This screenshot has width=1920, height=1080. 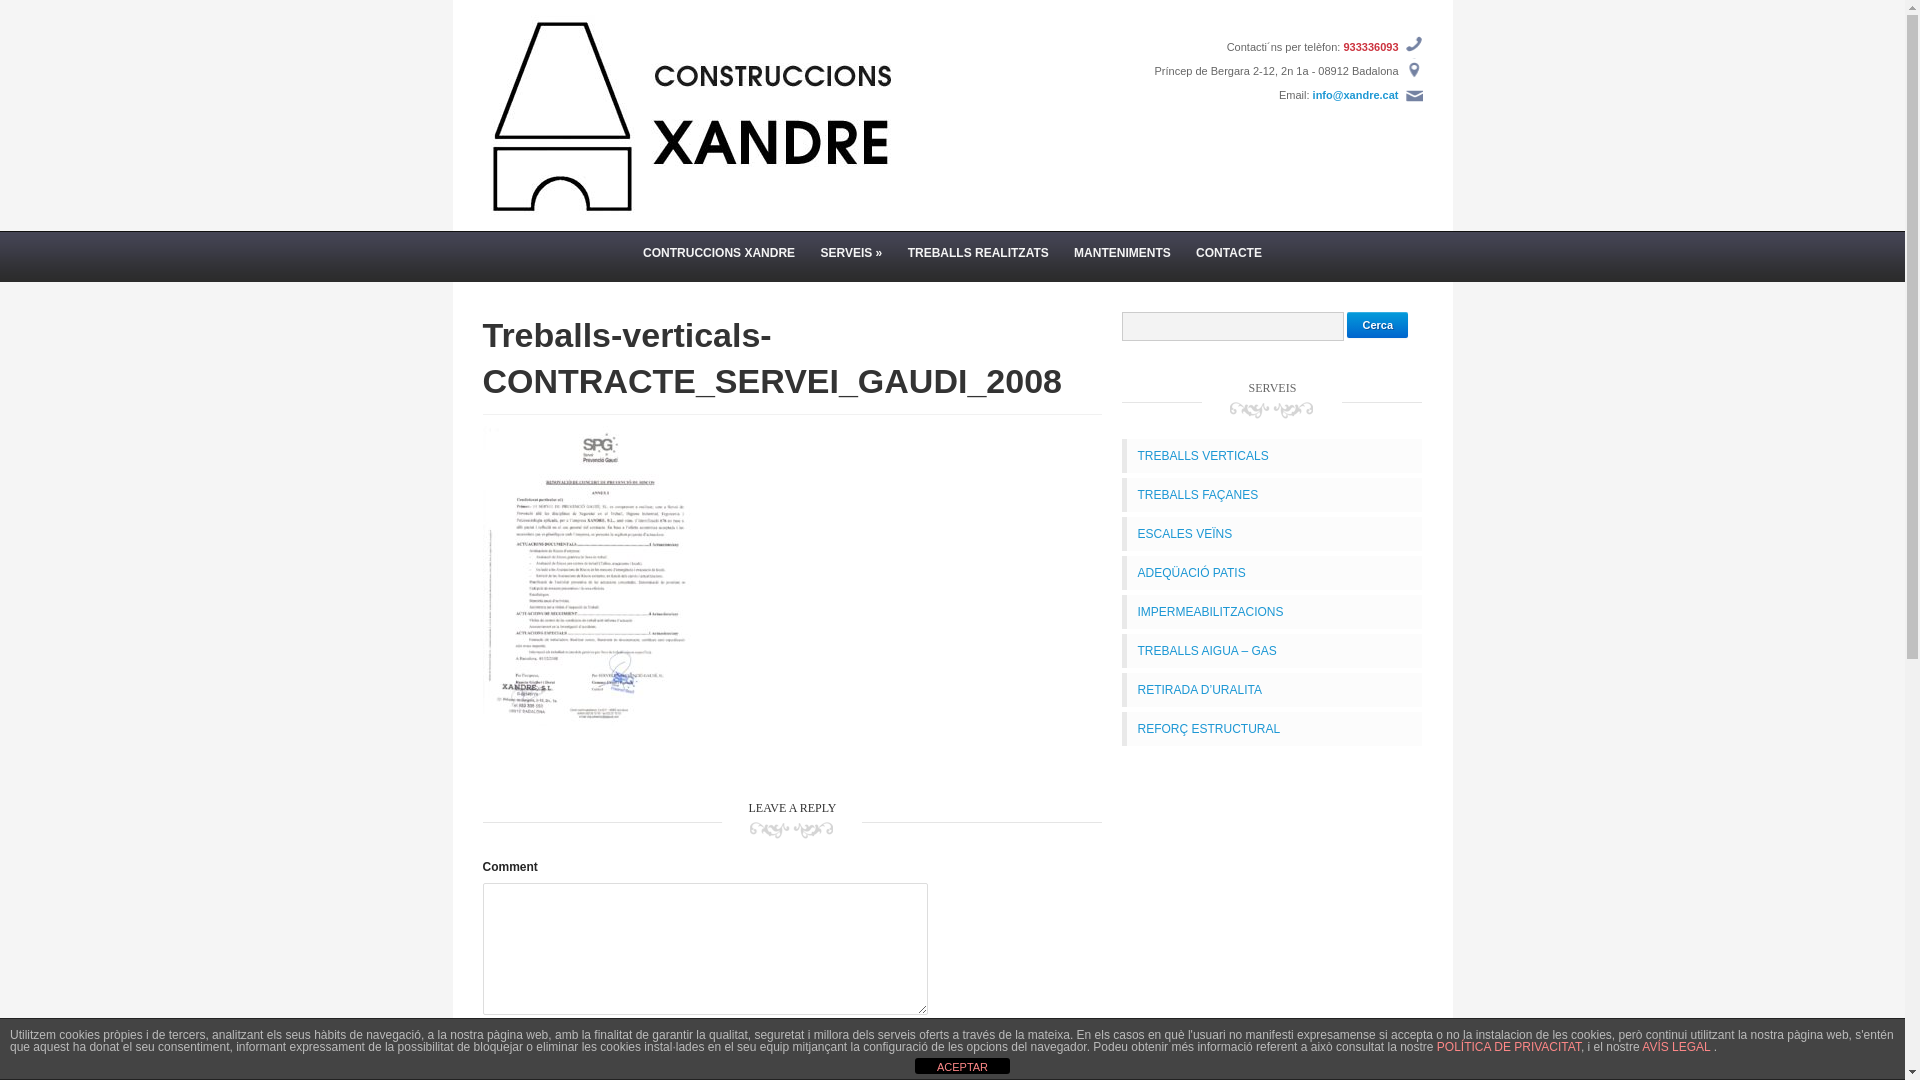 What do you see at coordinates (1378, 324) in the screenshot?
I see `Cerca` at bounding box center [1378, 324].